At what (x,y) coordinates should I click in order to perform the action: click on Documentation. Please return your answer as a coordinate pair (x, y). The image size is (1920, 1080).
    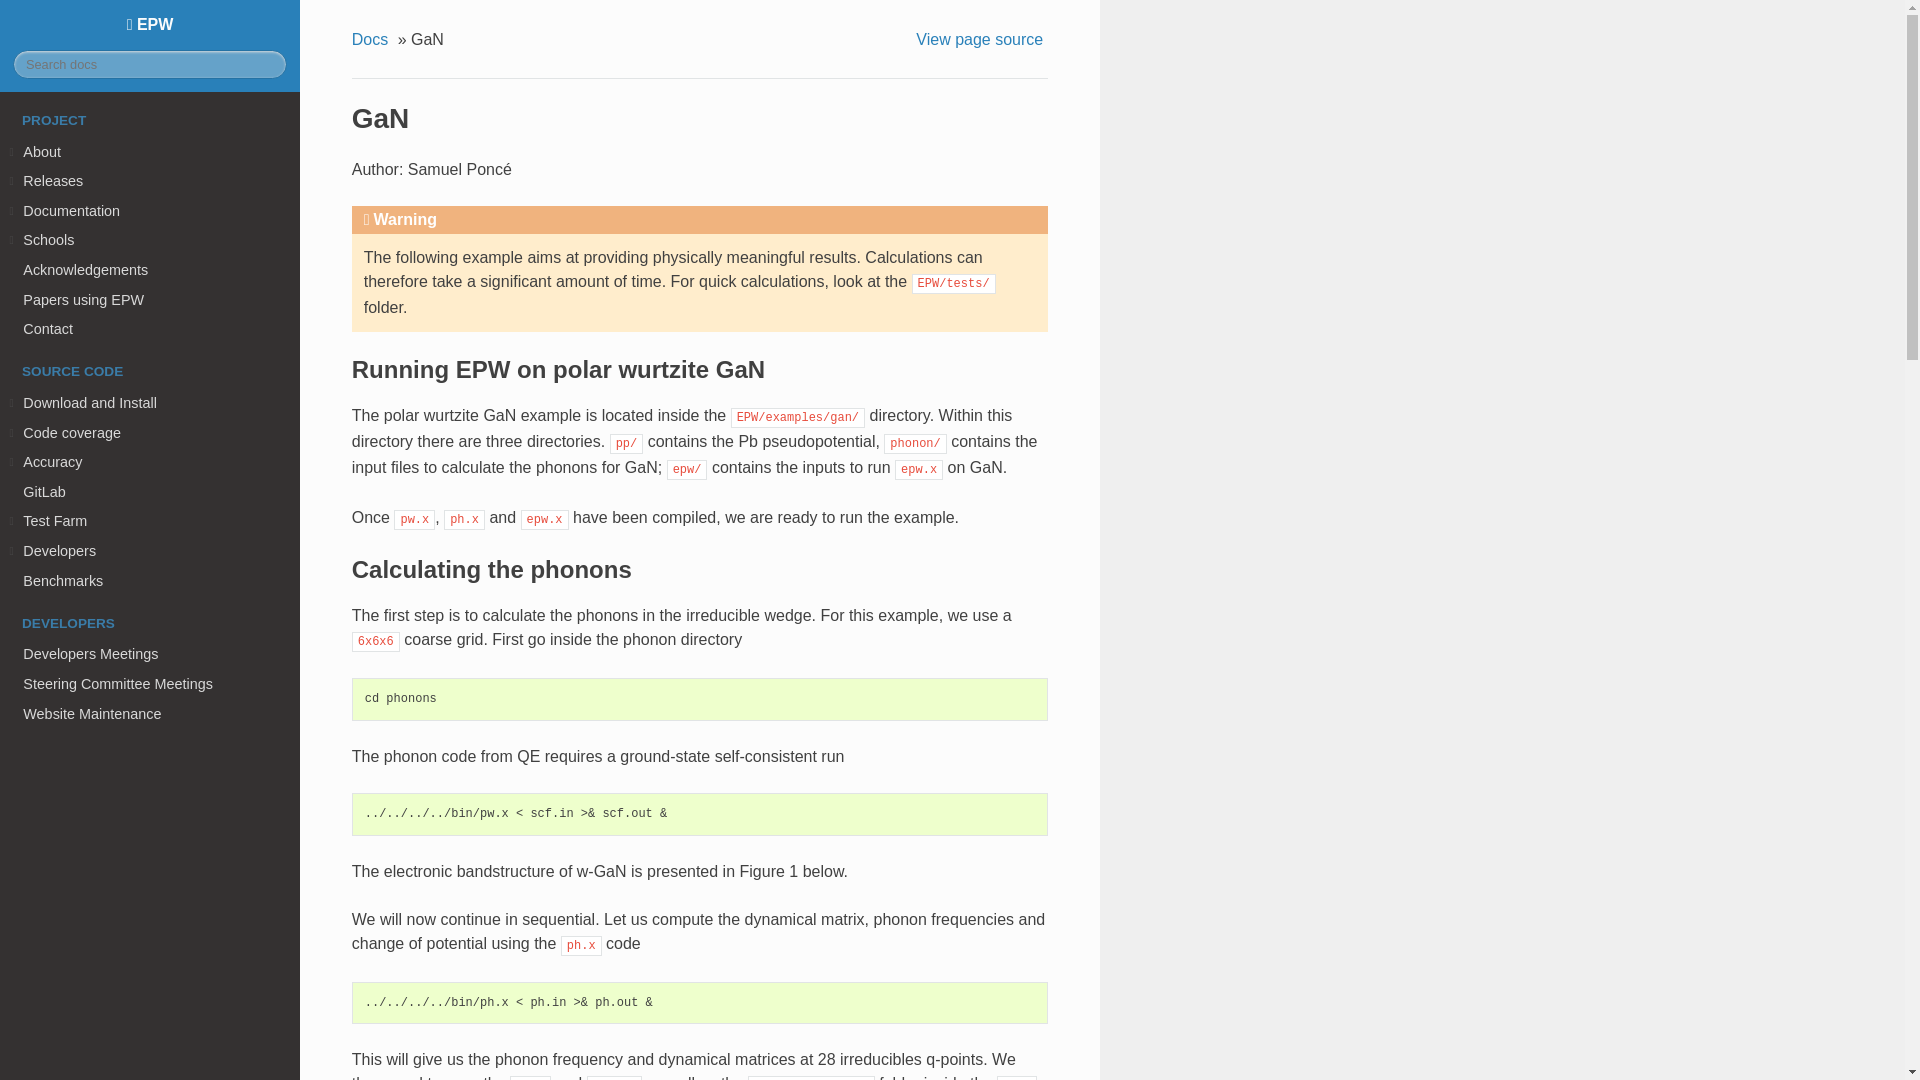
    Looking at the image, I should click on (150, 210).